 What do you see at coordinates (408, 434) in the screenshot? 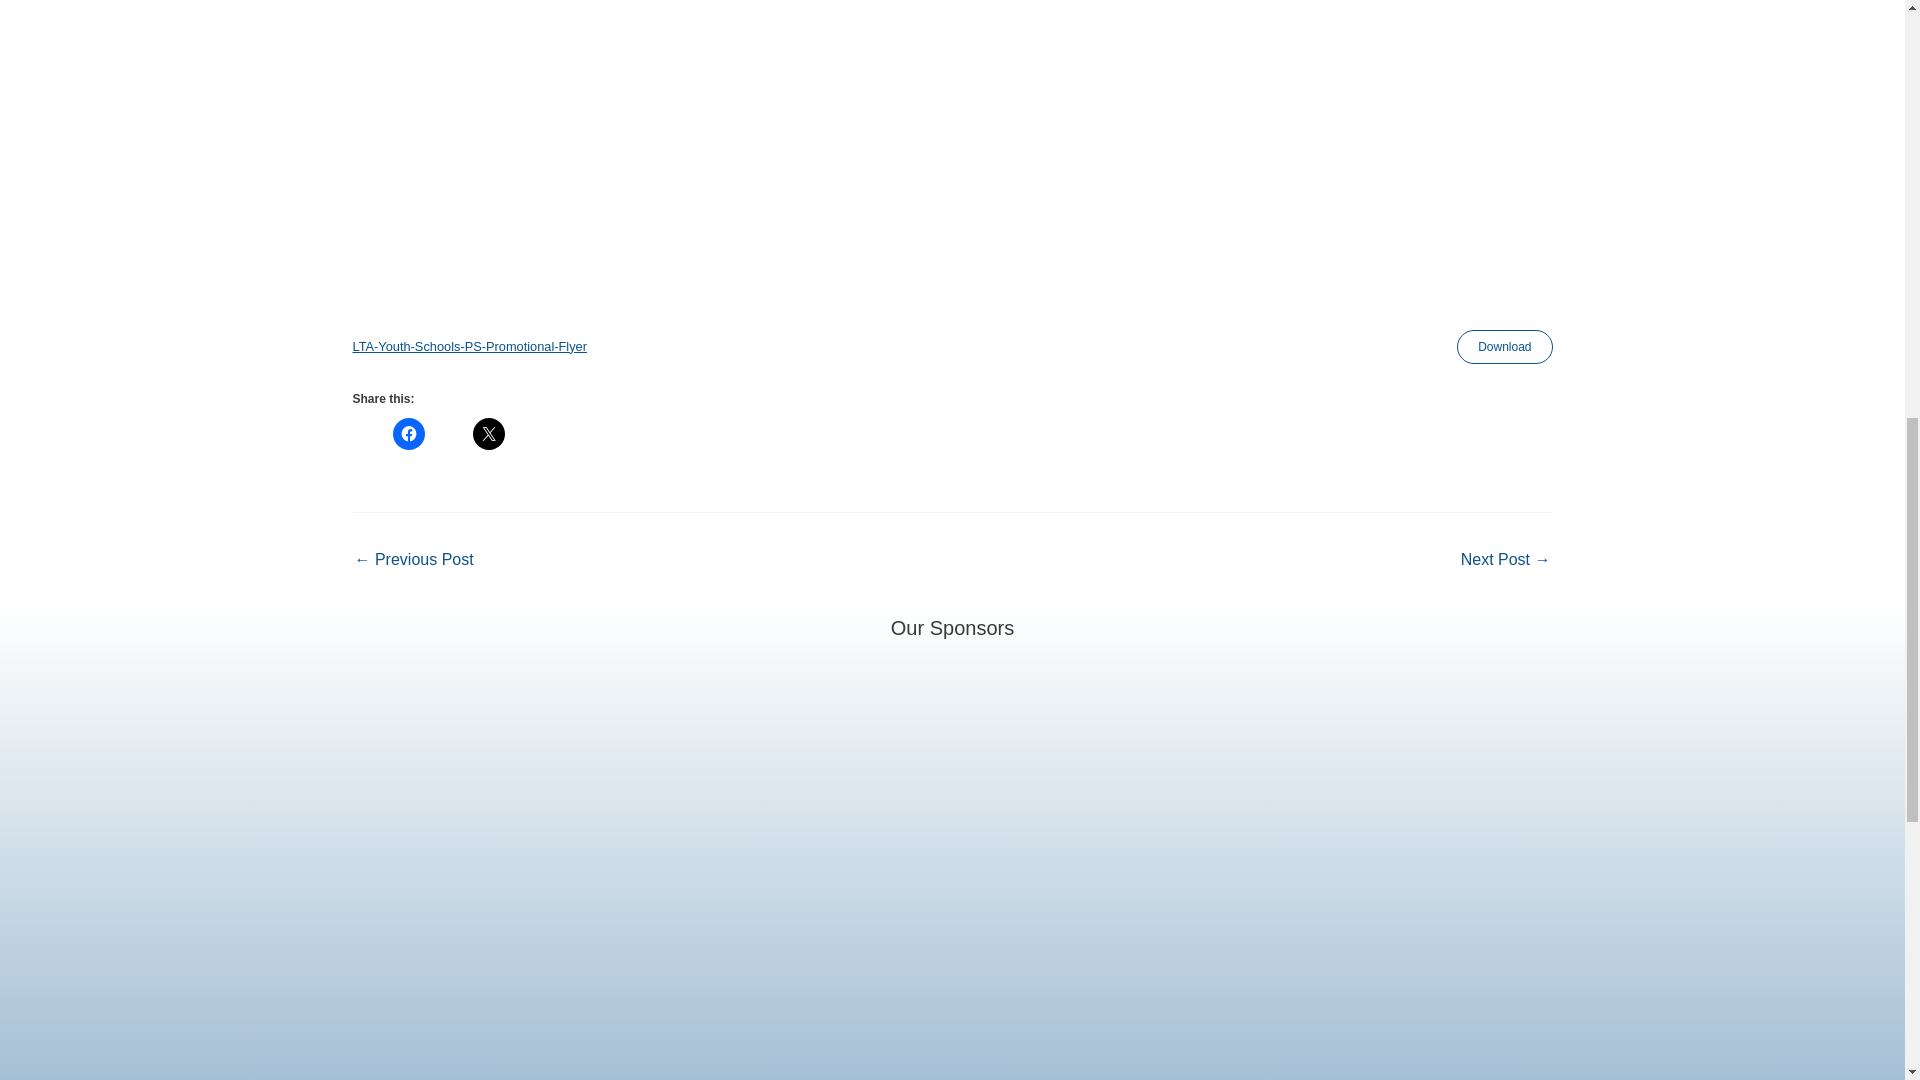
I see `Click to share on Facebook` at bounding box center [408, 434].